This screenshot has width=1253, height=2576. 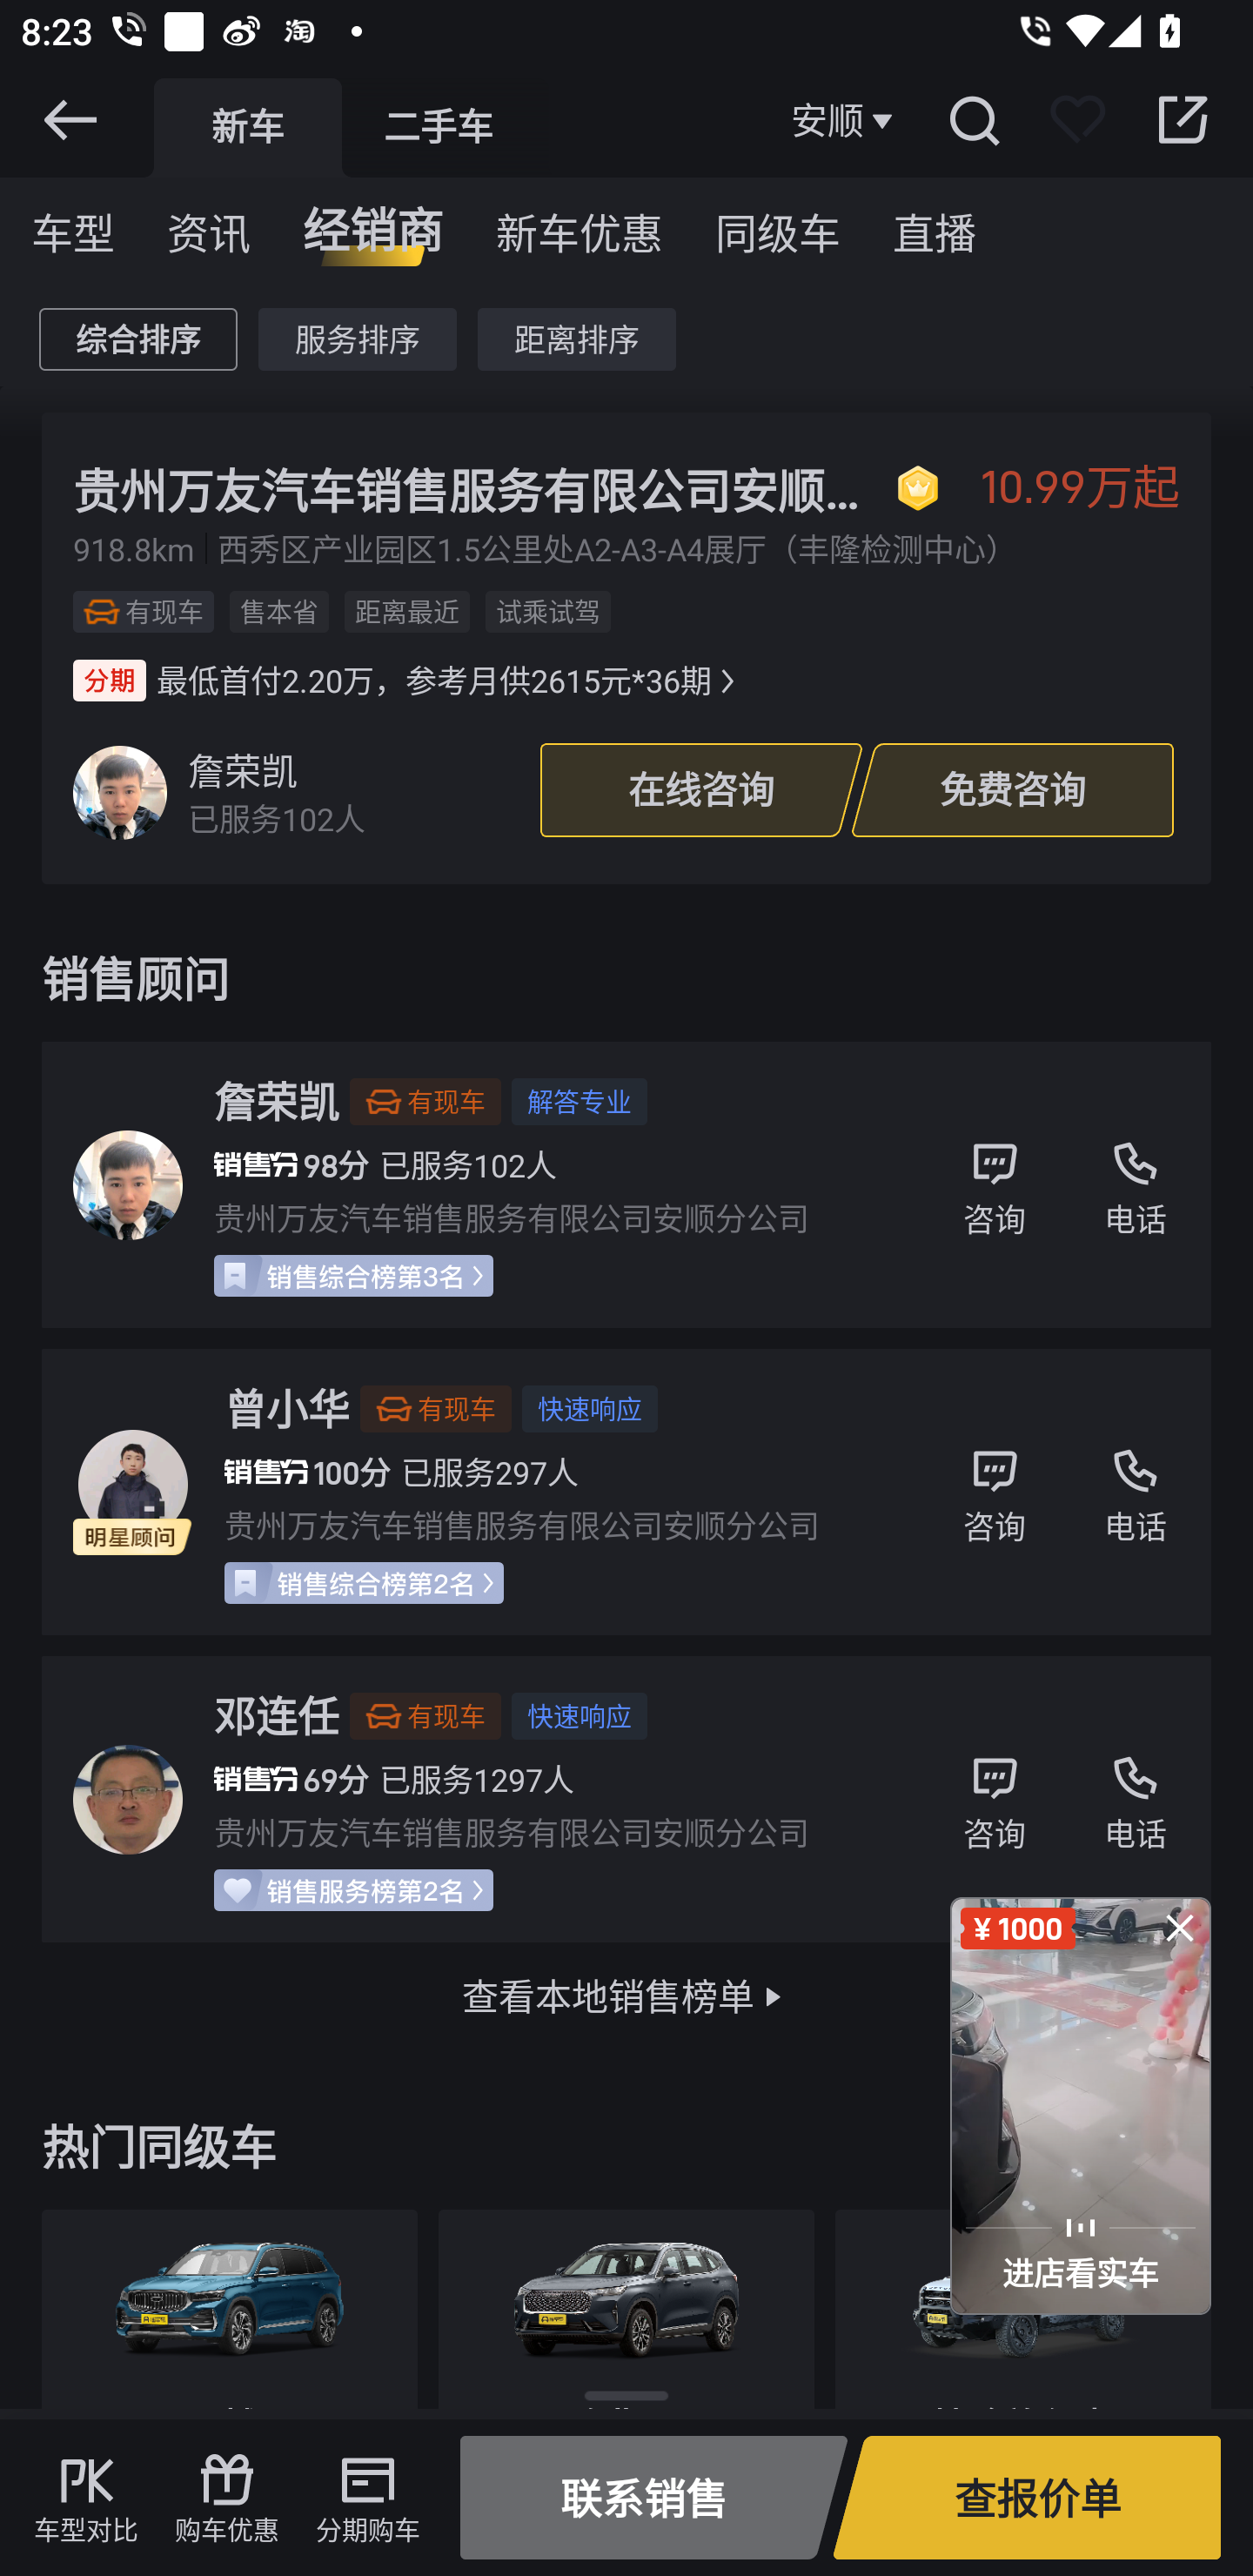 What do you see at coordinates (357, 339) in the screenshot?
I see `服务排序` at bounding box center [357, 339].